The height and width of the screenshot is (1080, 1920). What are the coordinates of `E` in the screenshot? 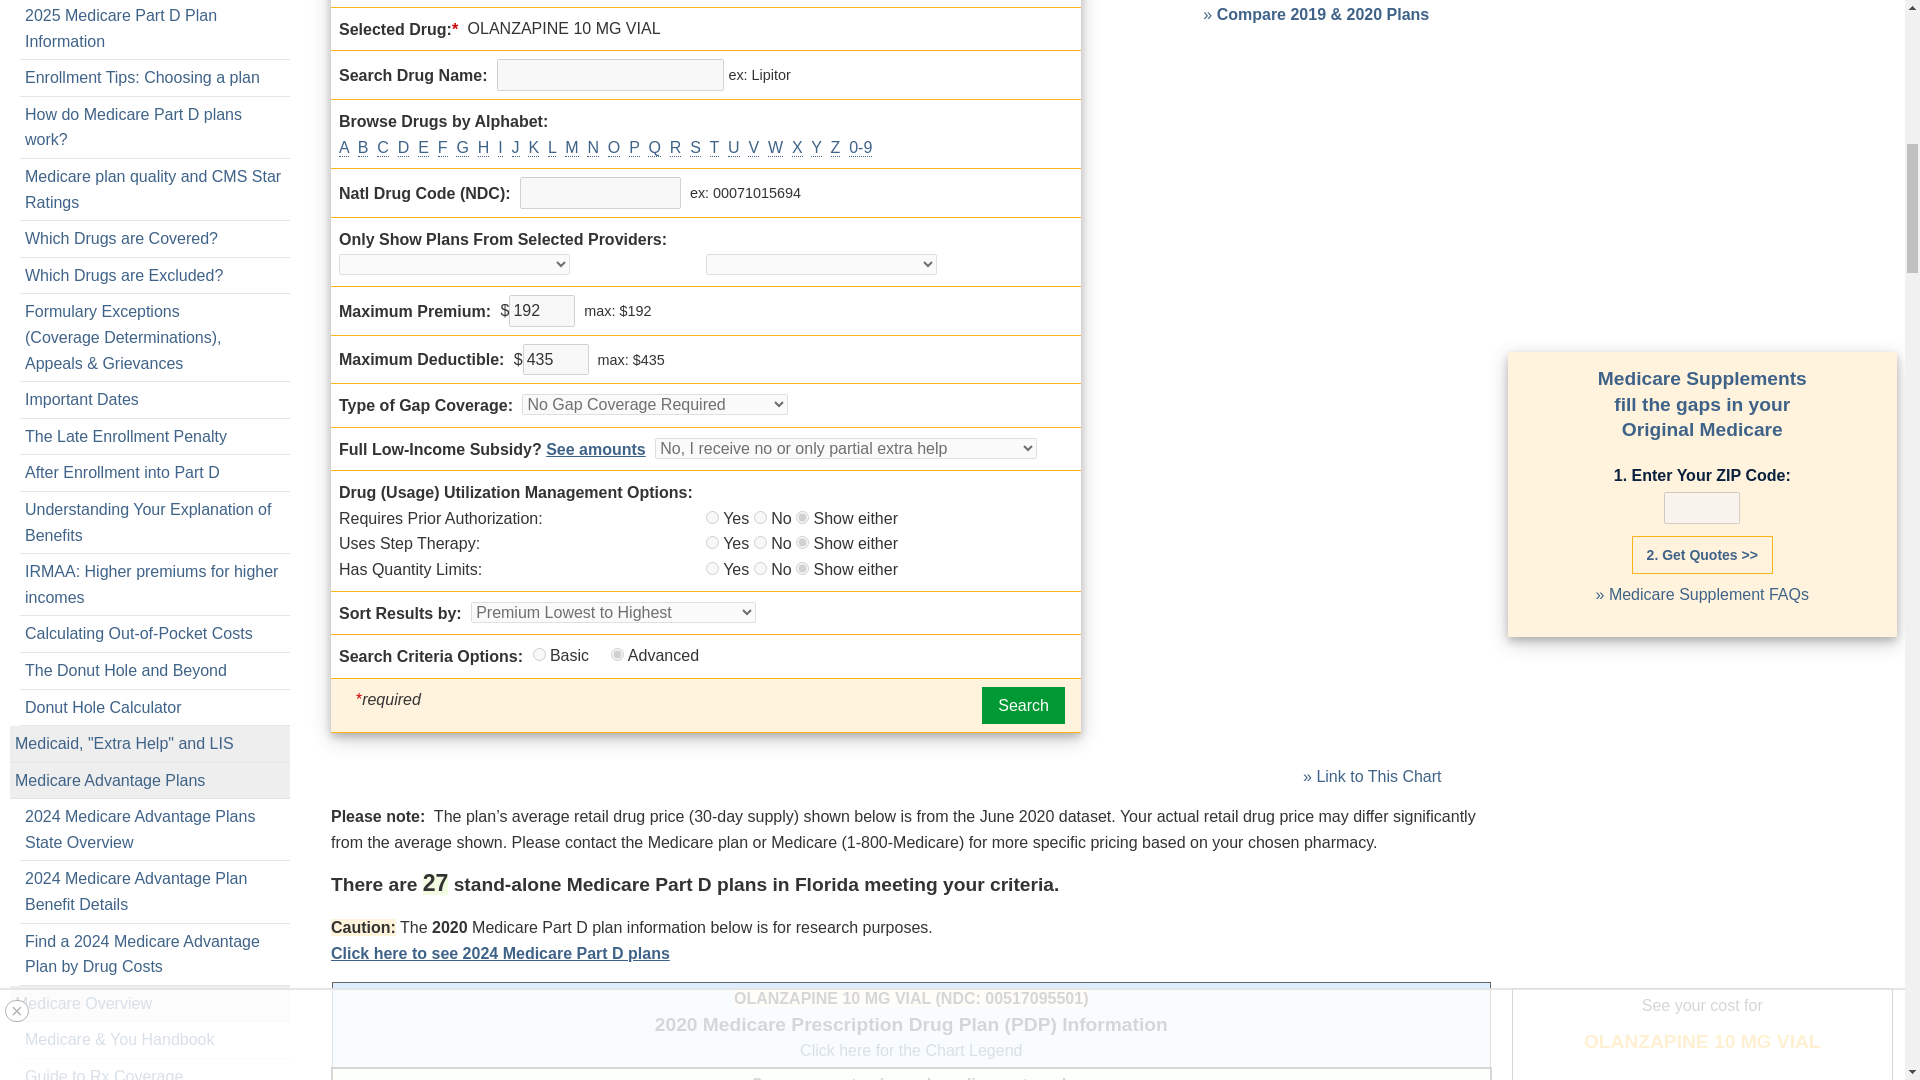 It's located at (802, 568).